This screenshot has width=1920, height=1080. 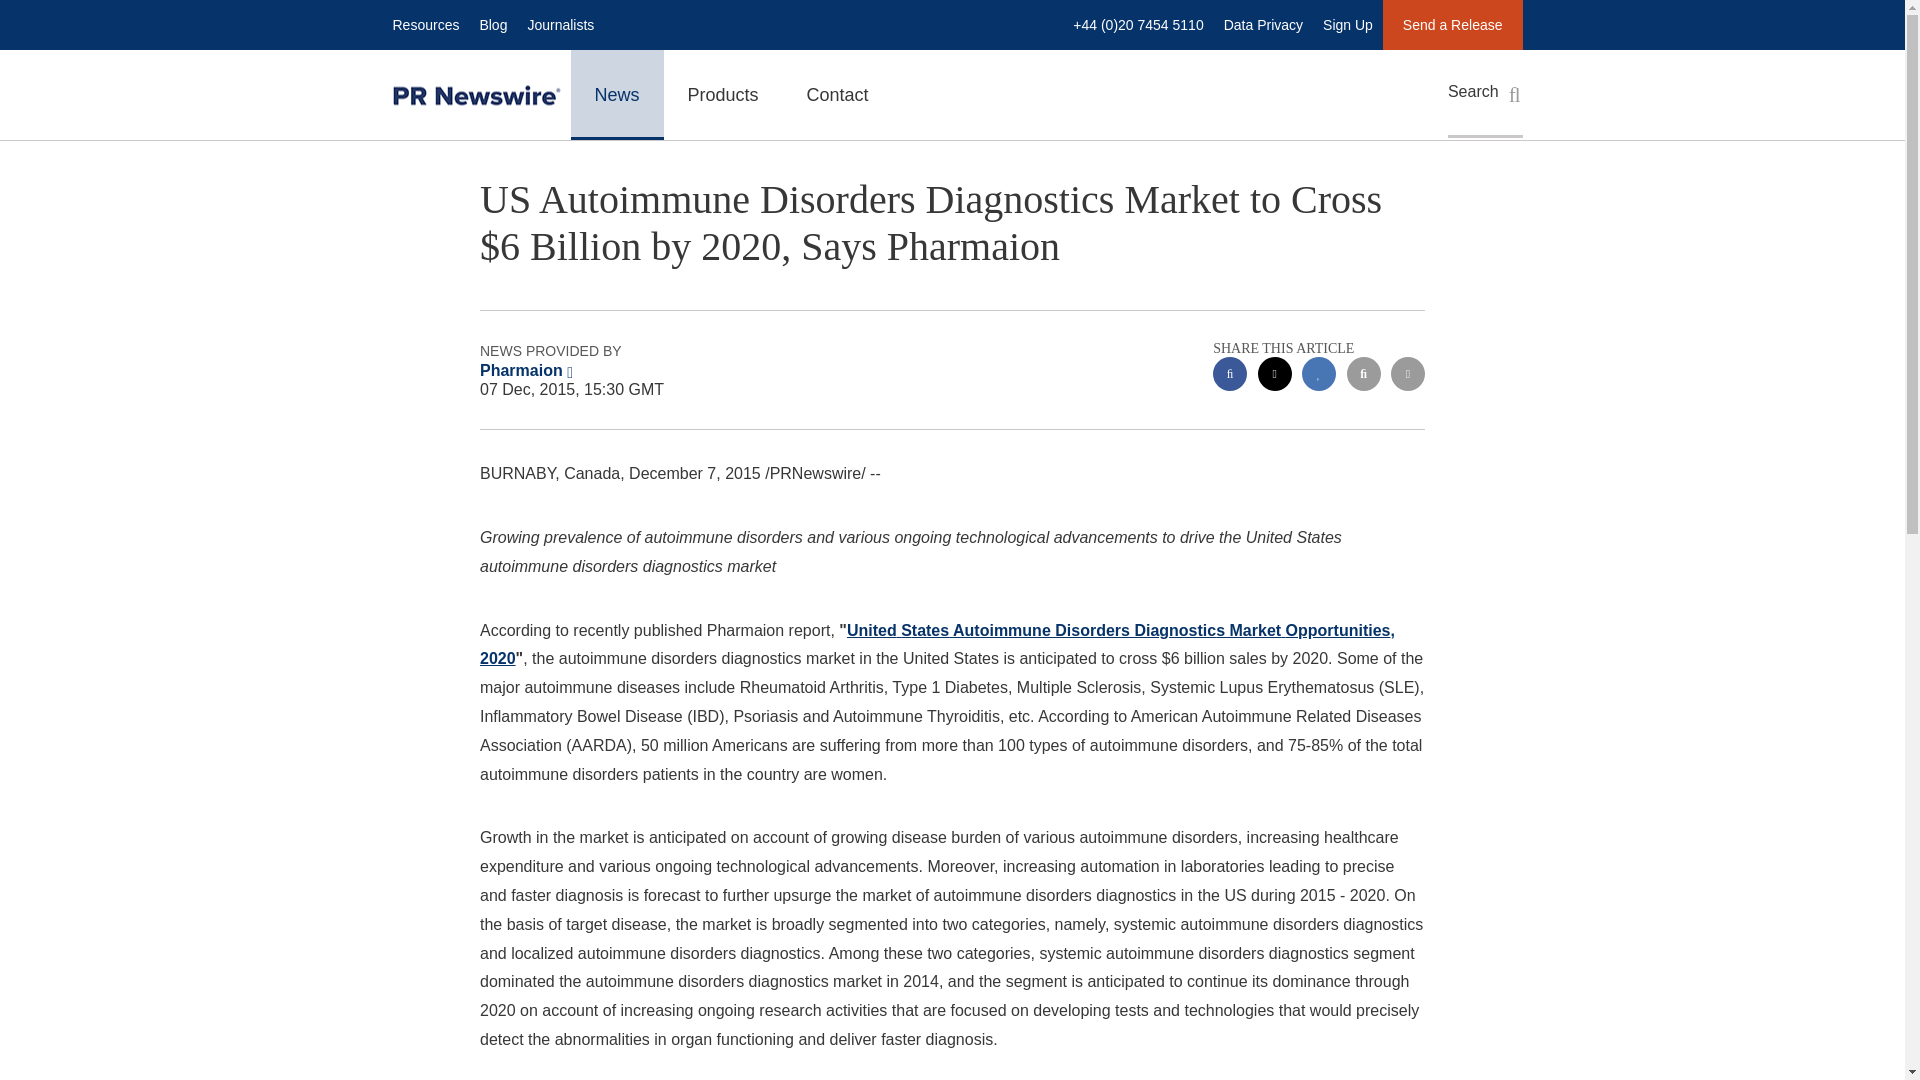 I want to click on Journalists, so click(x=560, y=24).